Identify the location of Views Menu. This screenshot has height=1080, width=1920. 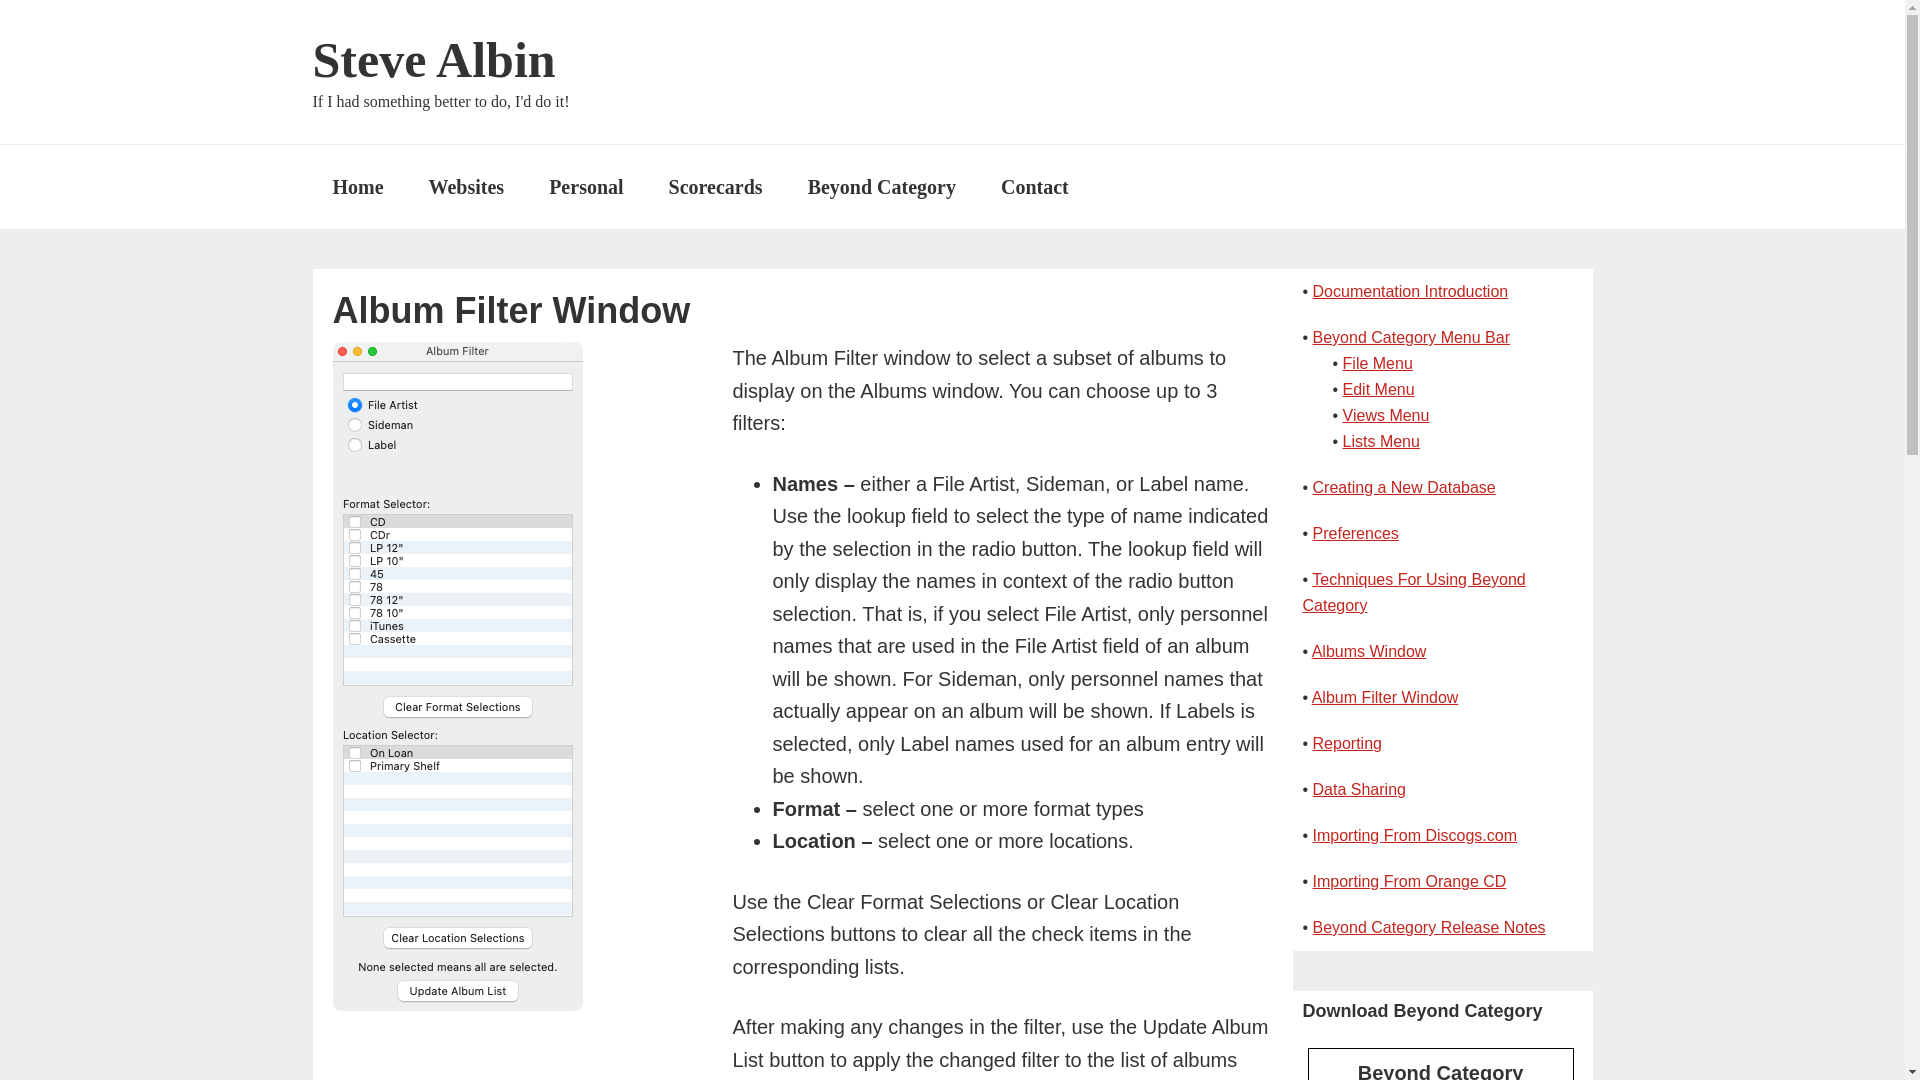
(1386, 416).